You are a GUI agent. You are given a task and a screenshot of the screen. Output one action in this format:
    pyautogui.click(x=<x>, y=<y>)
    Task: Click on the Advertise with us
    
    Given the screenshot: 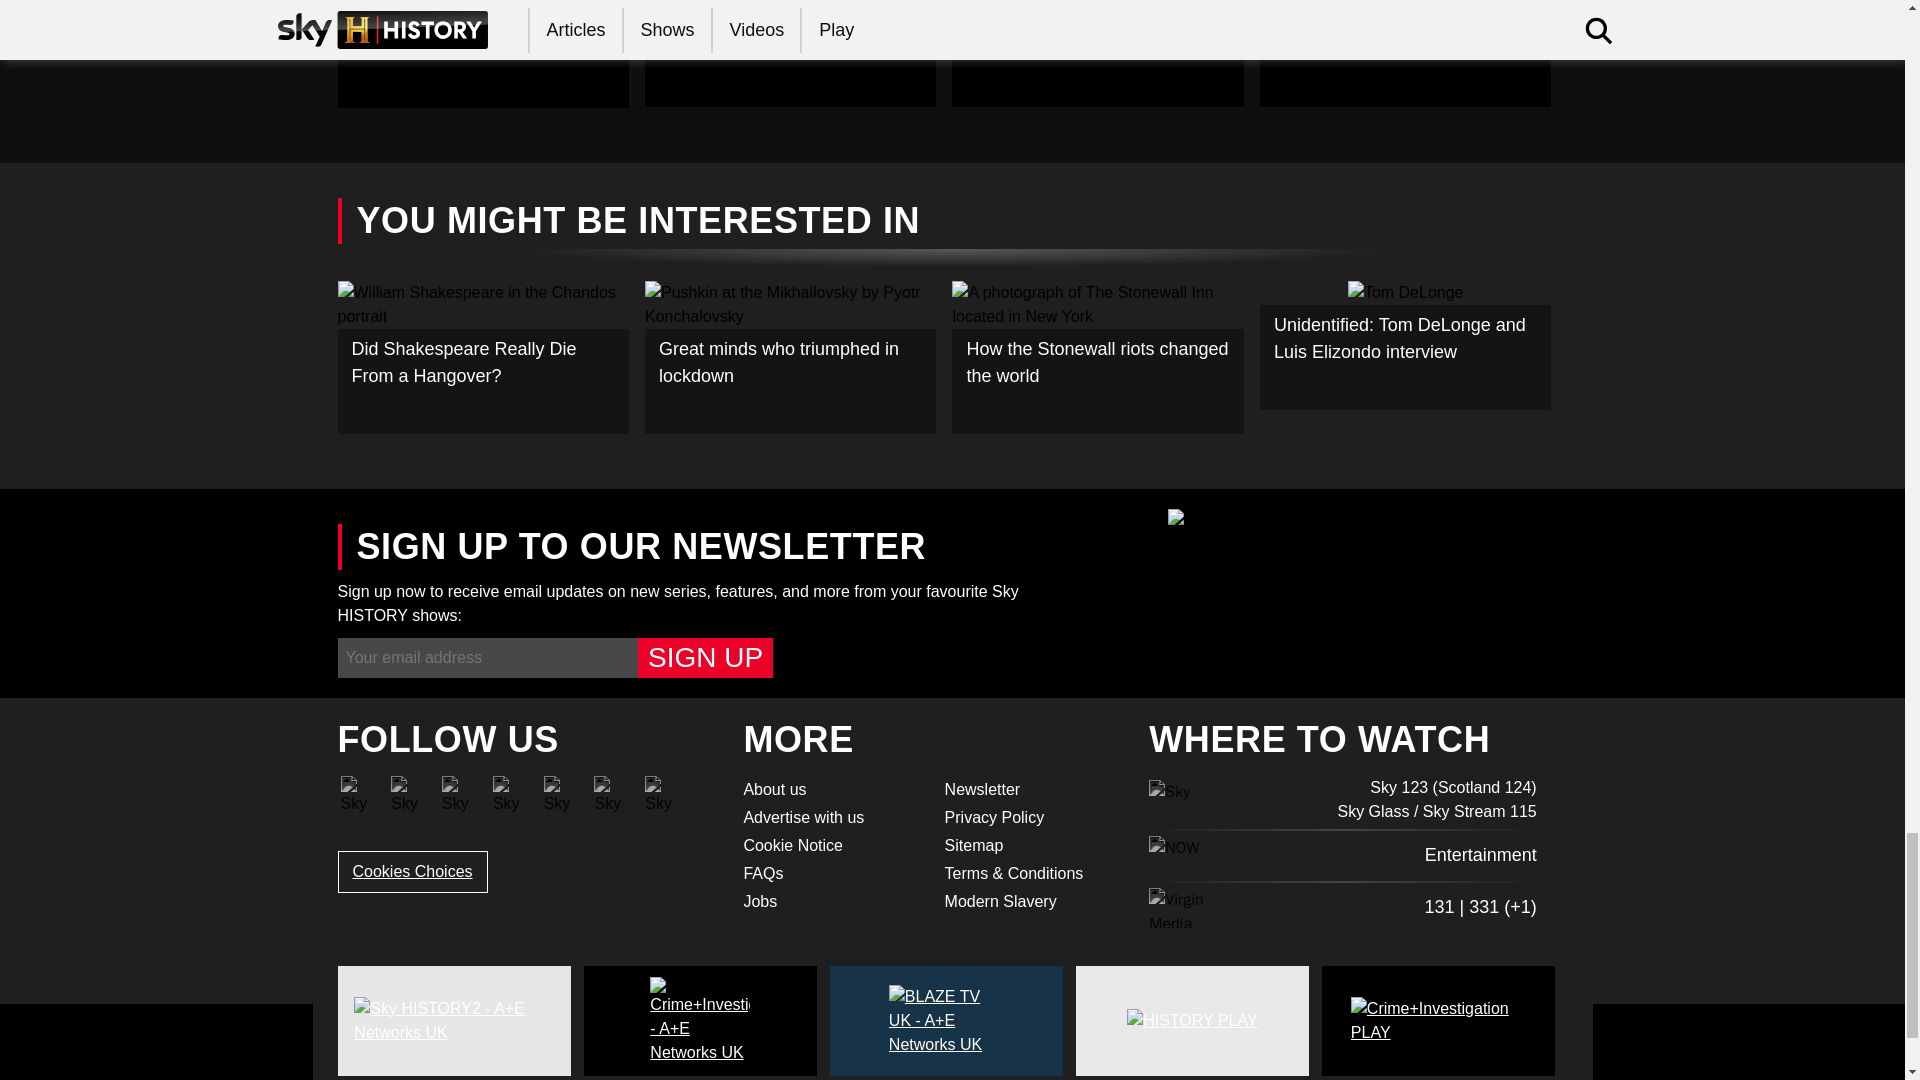 What is the action you would take?
    pyautogui.click(x=831, y=818)
    